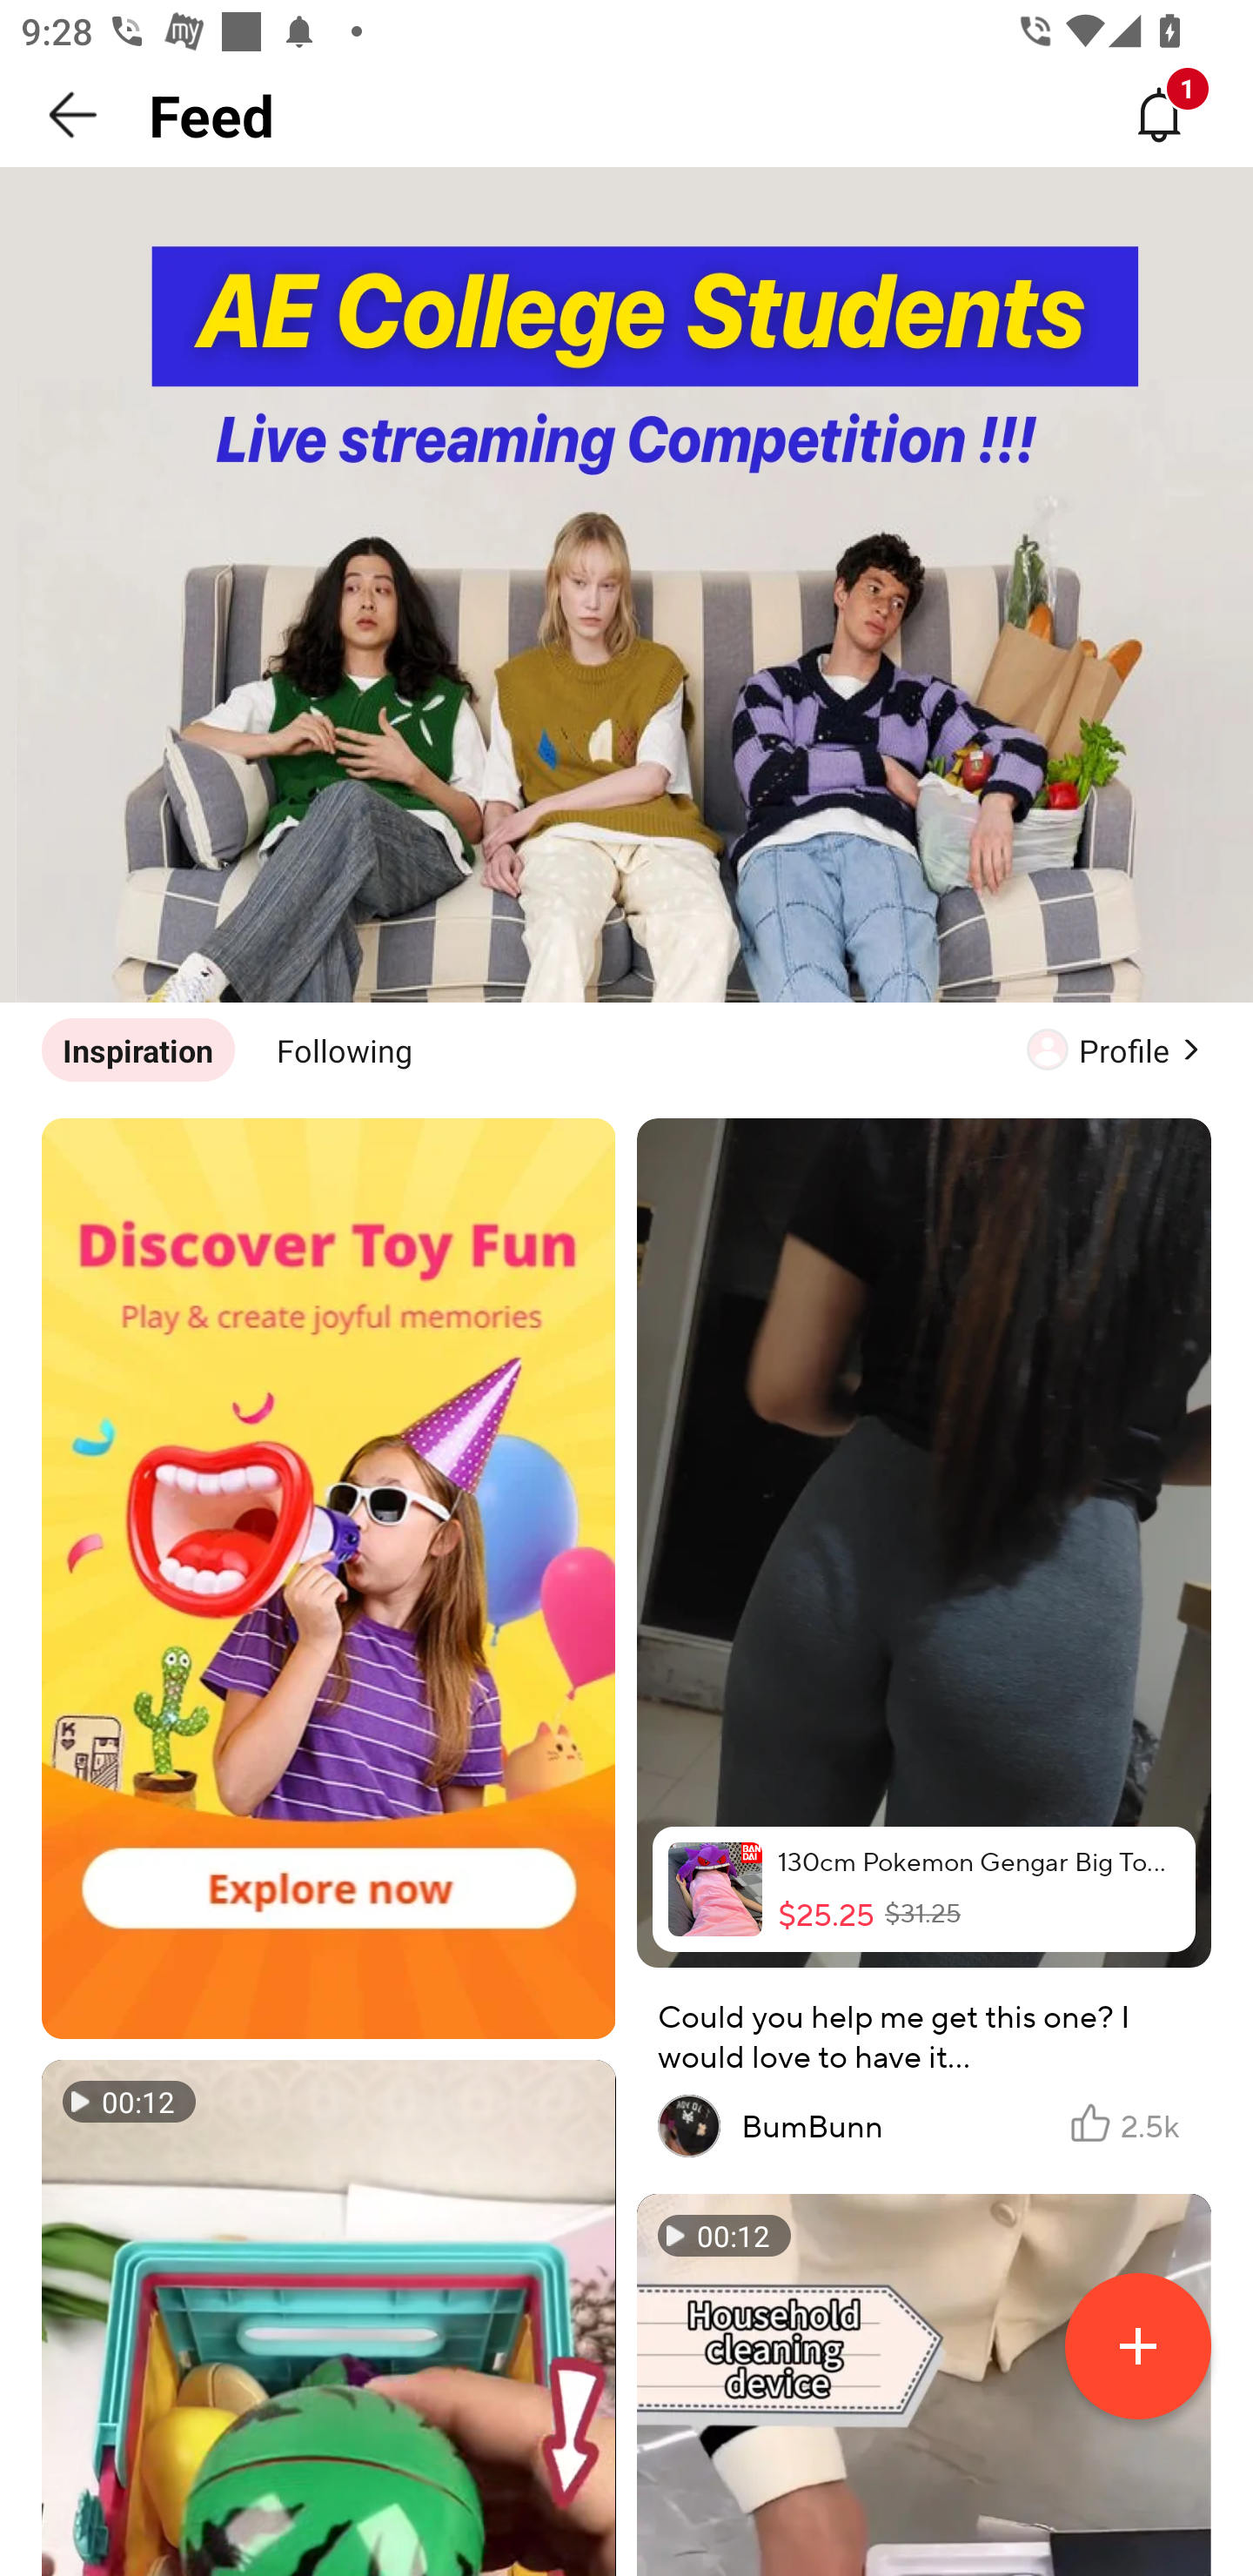  I want to click on Messages 1, so click(1159, 115).